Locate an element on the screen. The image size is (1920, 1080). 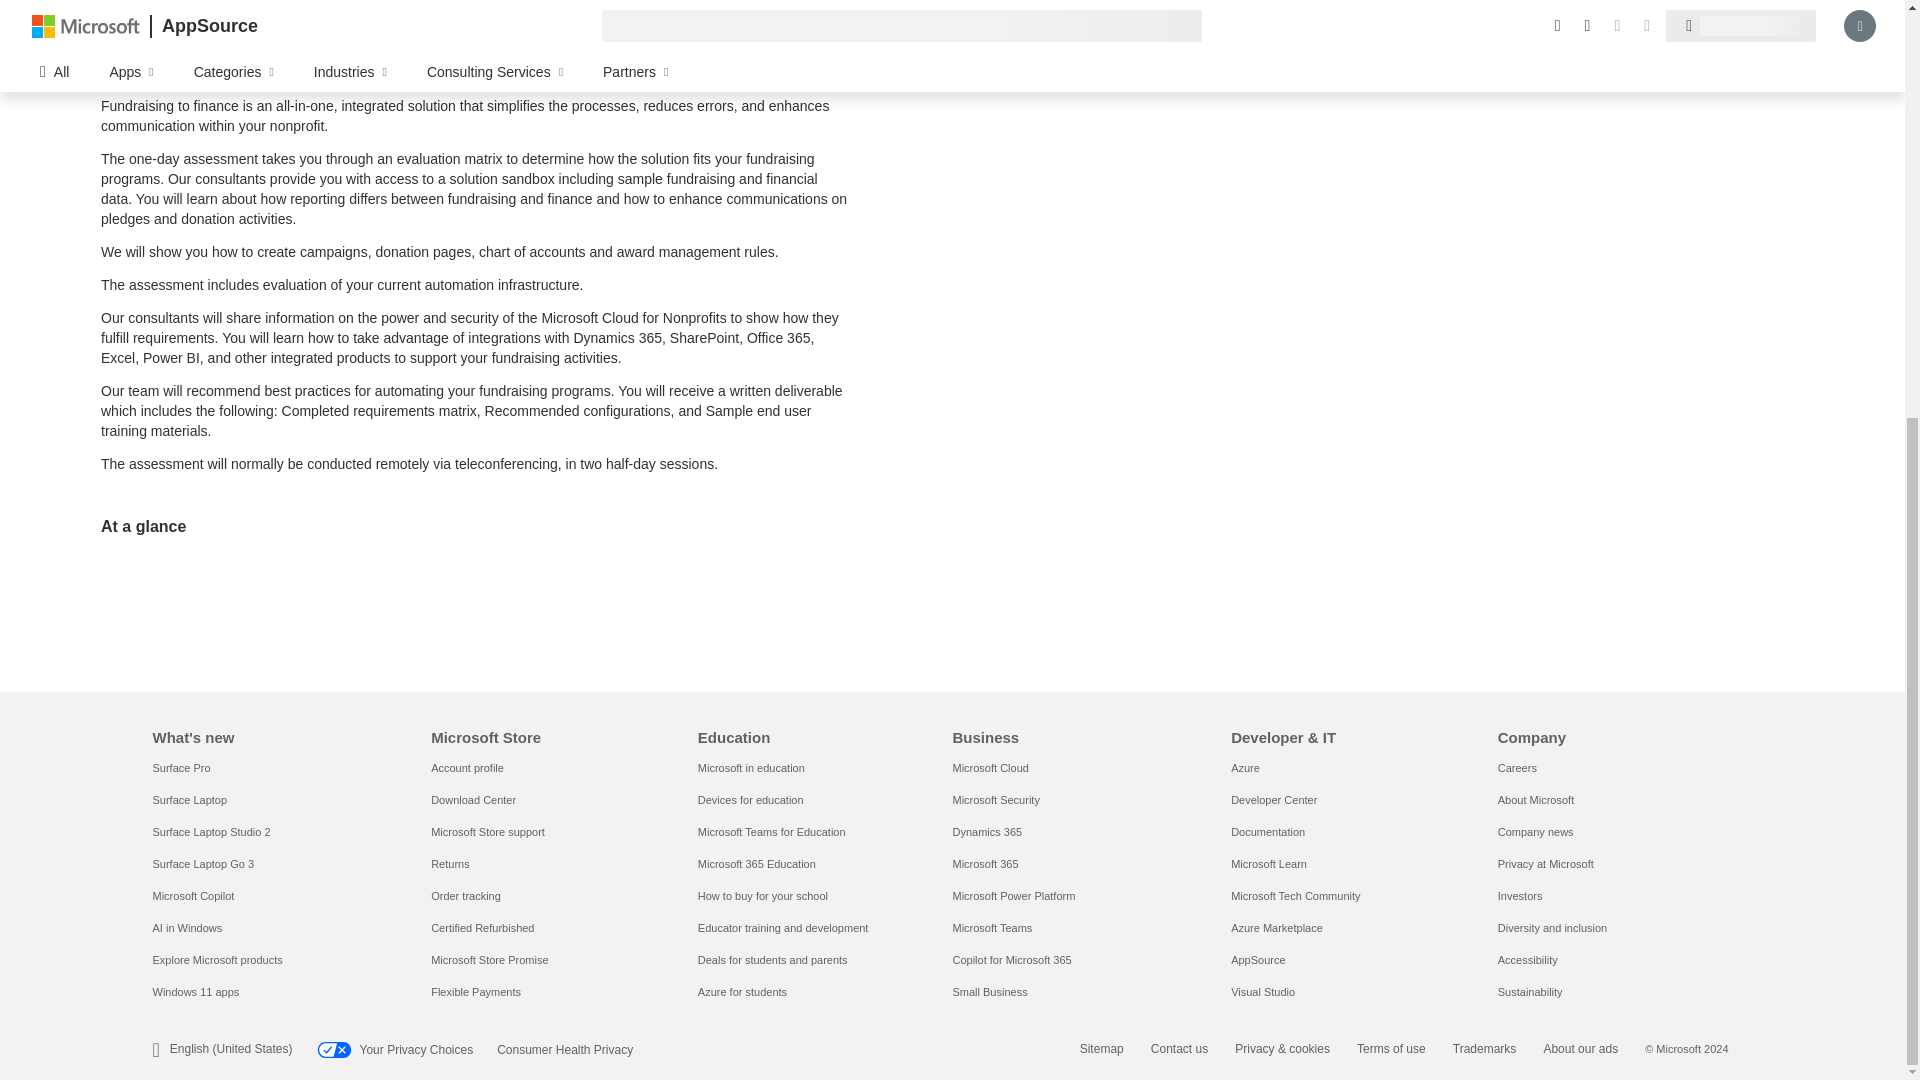
Surface Laptop Studio 2 is located at coordinates (210, 832).